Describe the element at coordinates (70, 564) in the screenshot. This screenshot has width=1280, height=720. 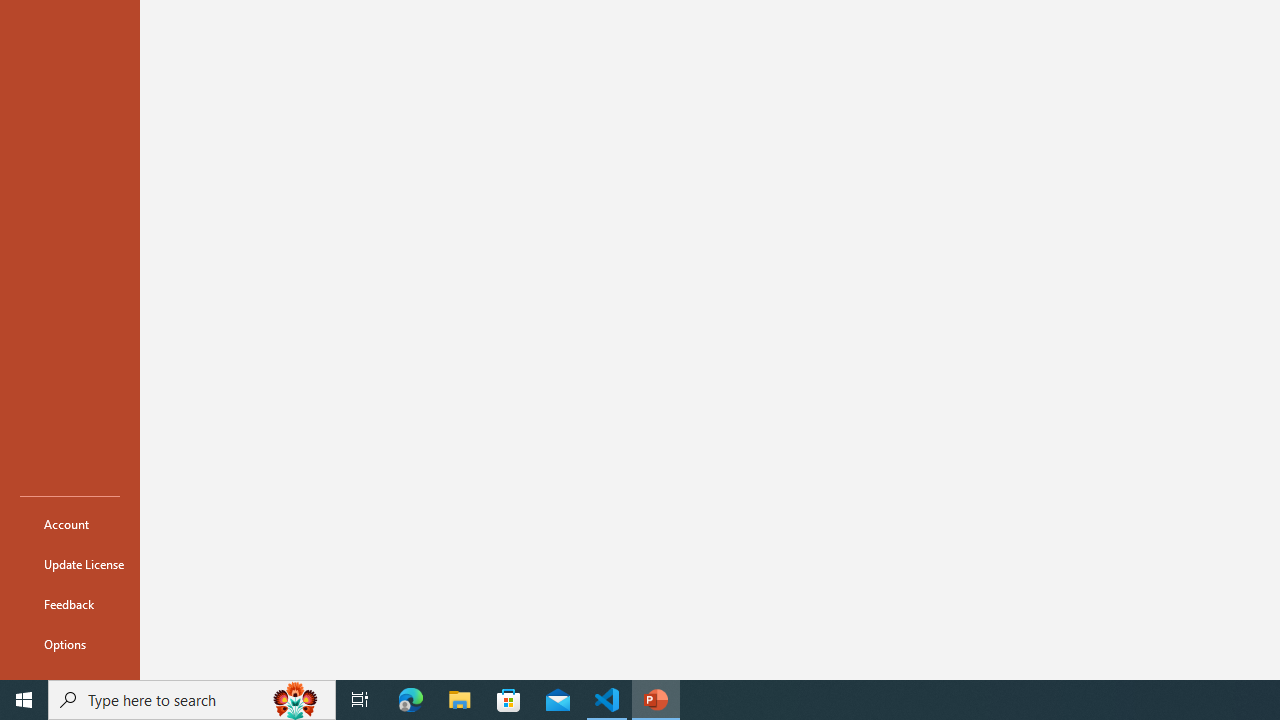
I see `Update License` at that location.